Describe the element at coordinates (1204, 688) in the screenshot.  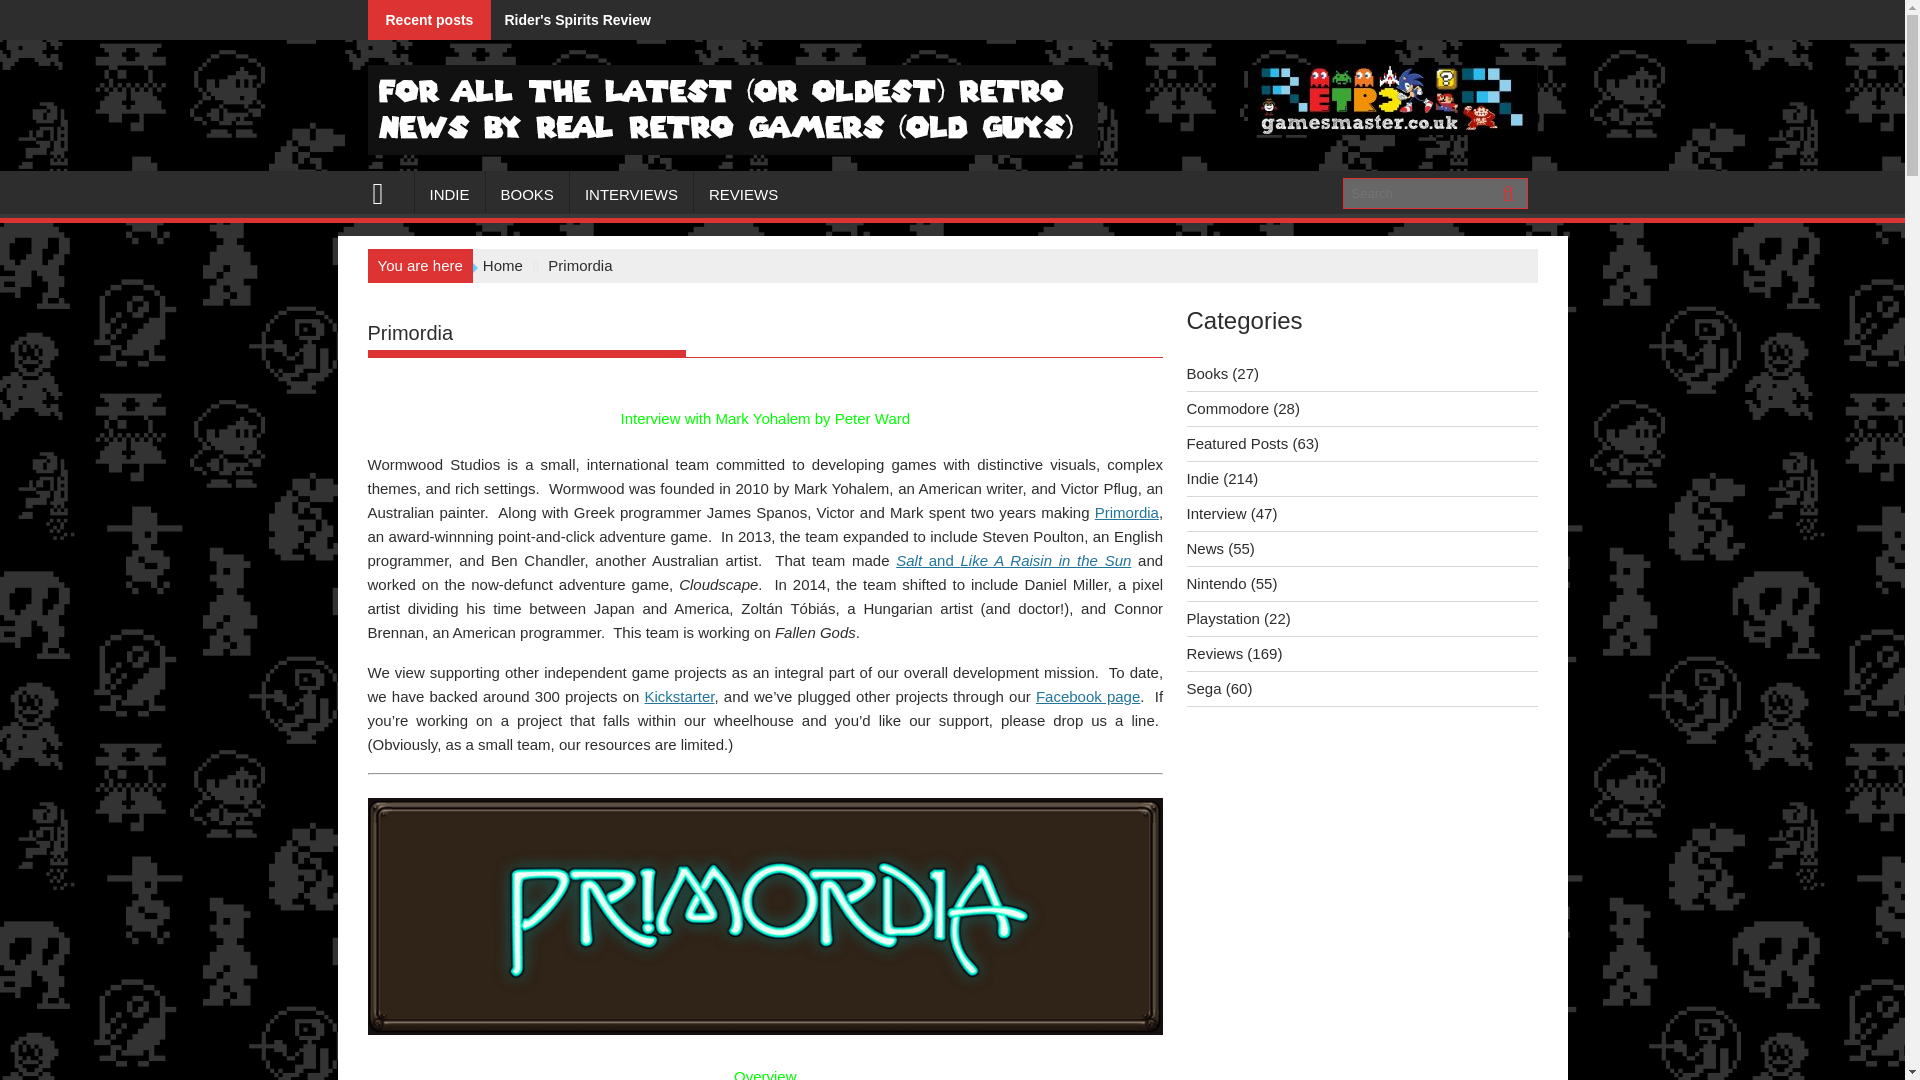
I see `Sega` at that location.